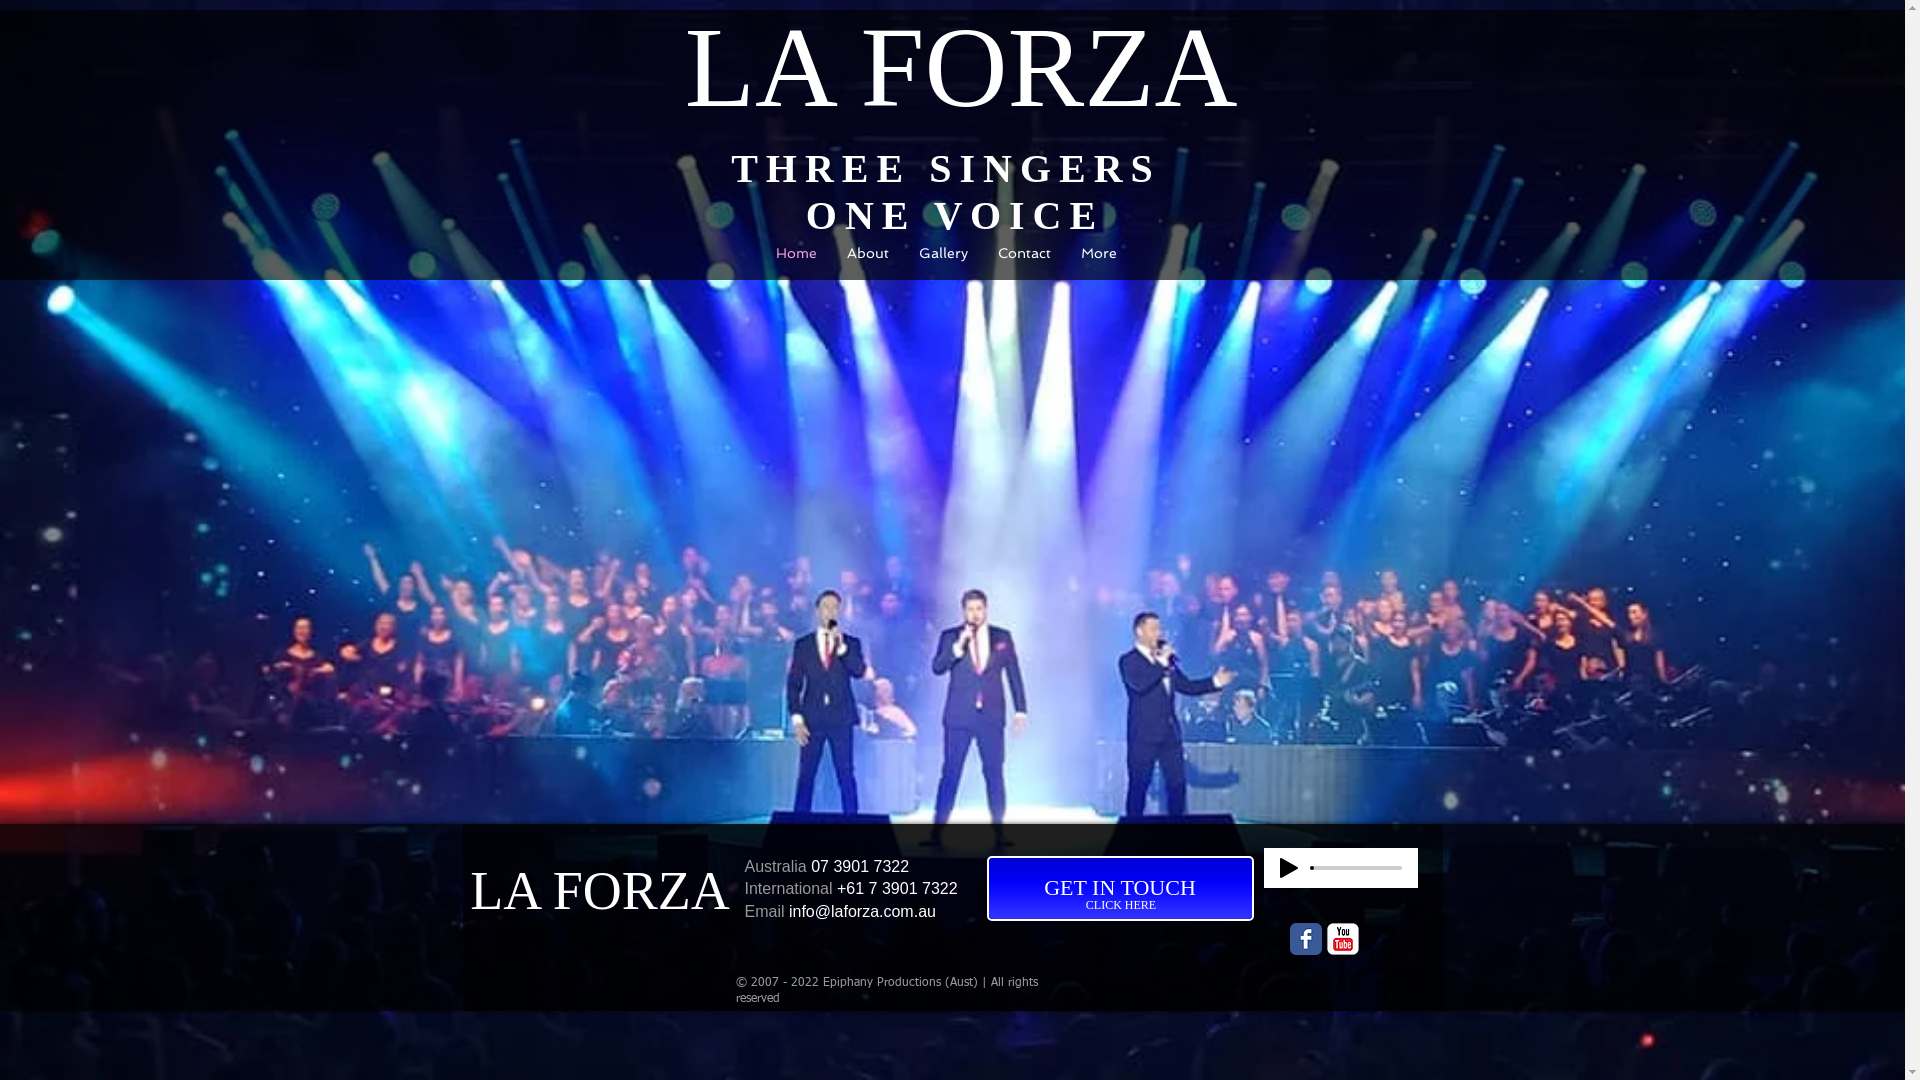 The width and height of the screenshot is (1920, 1080). What do you see at coordinates (868, 259) in the screenshot?
I see `About` at bounding box center [868, 259].